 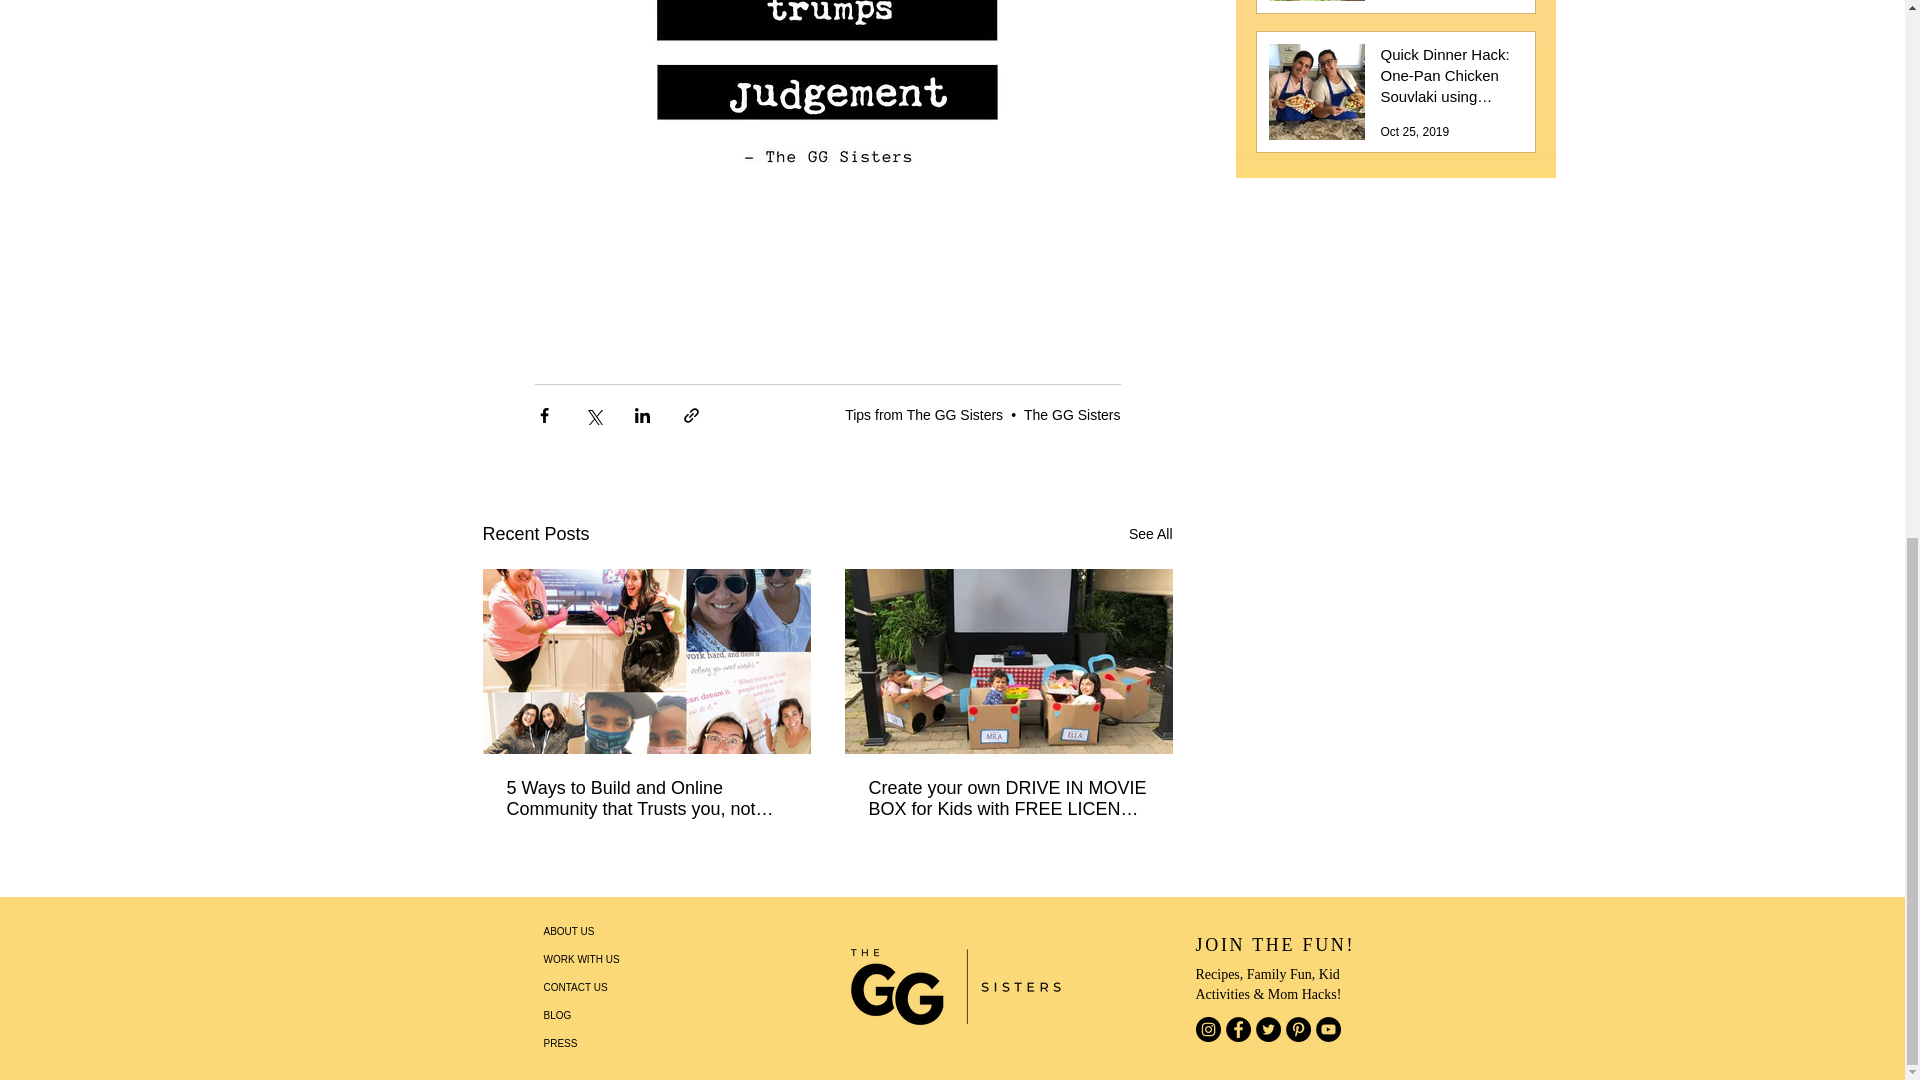 I want to click on CONTACT US, so click(x=614, y=988).